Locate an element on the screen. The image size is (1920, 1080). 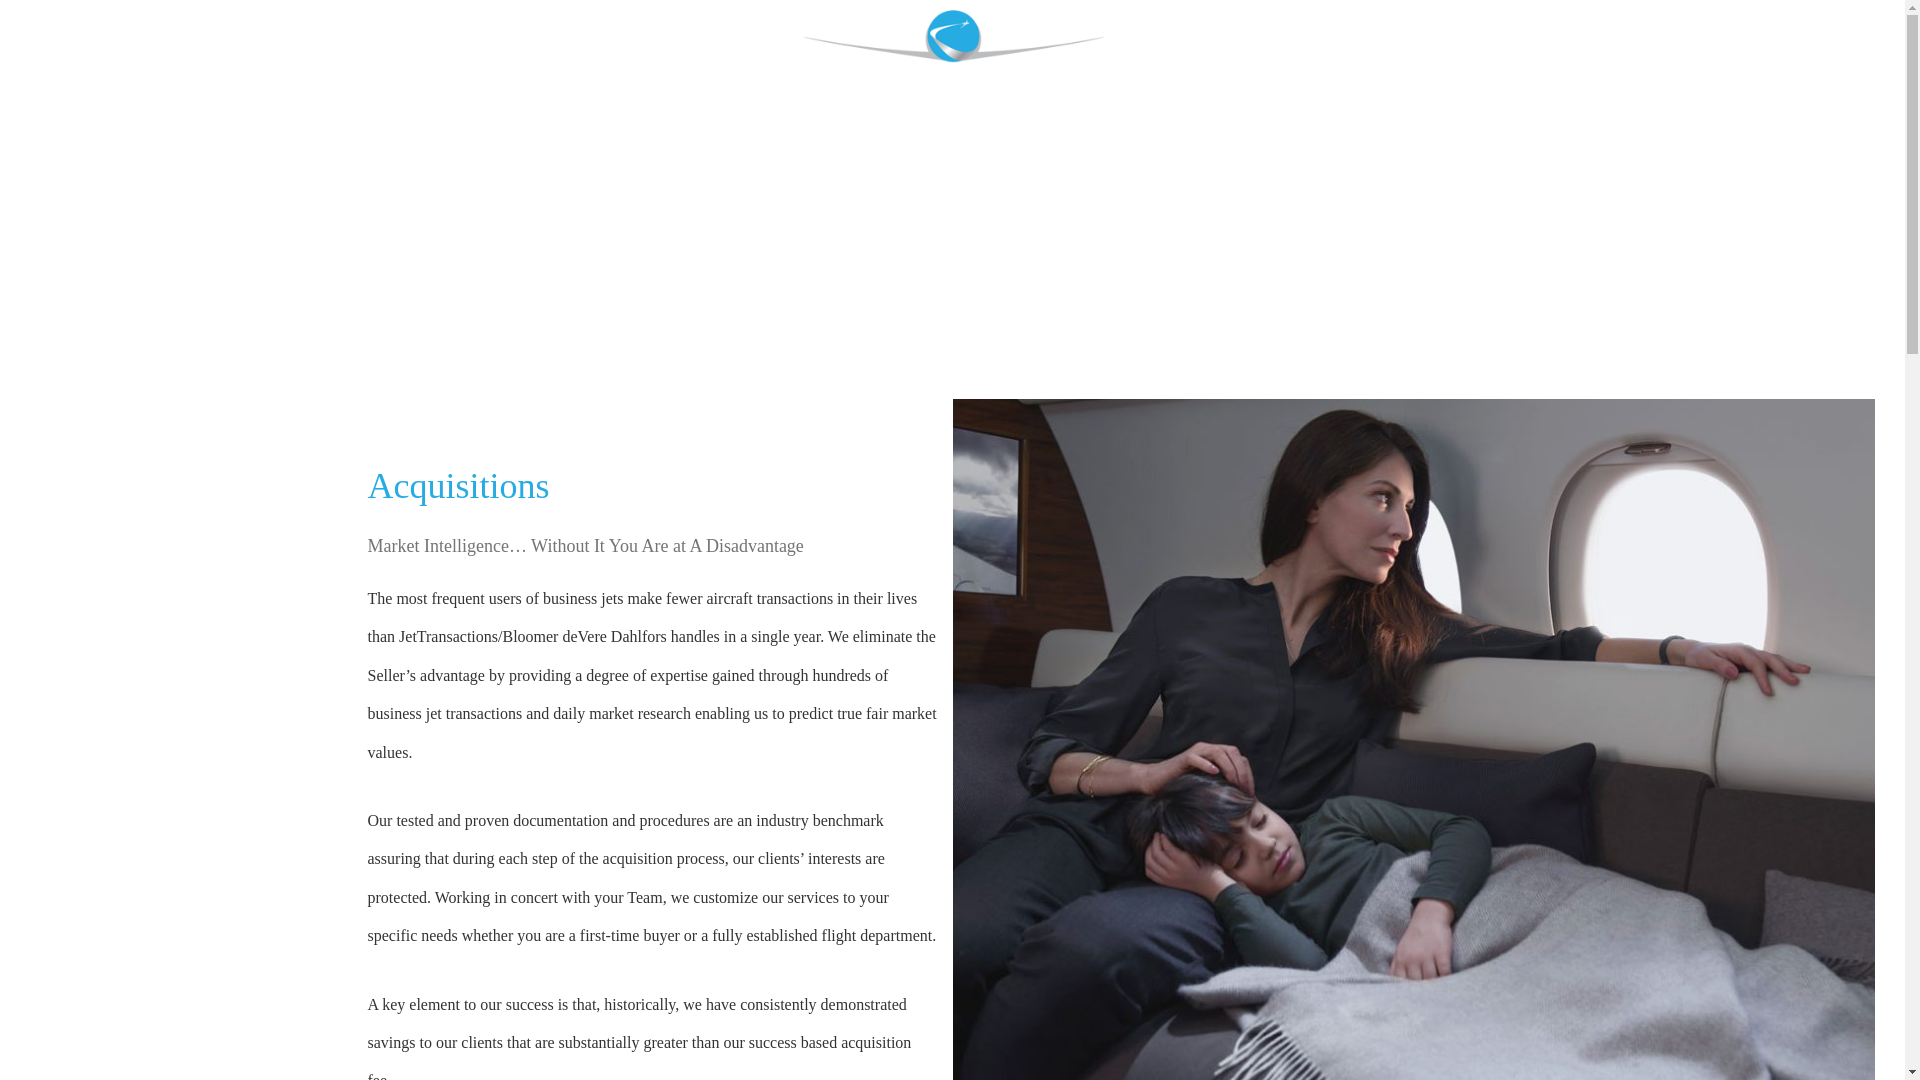
CONTACT US is located at coordinates (1491, 71).